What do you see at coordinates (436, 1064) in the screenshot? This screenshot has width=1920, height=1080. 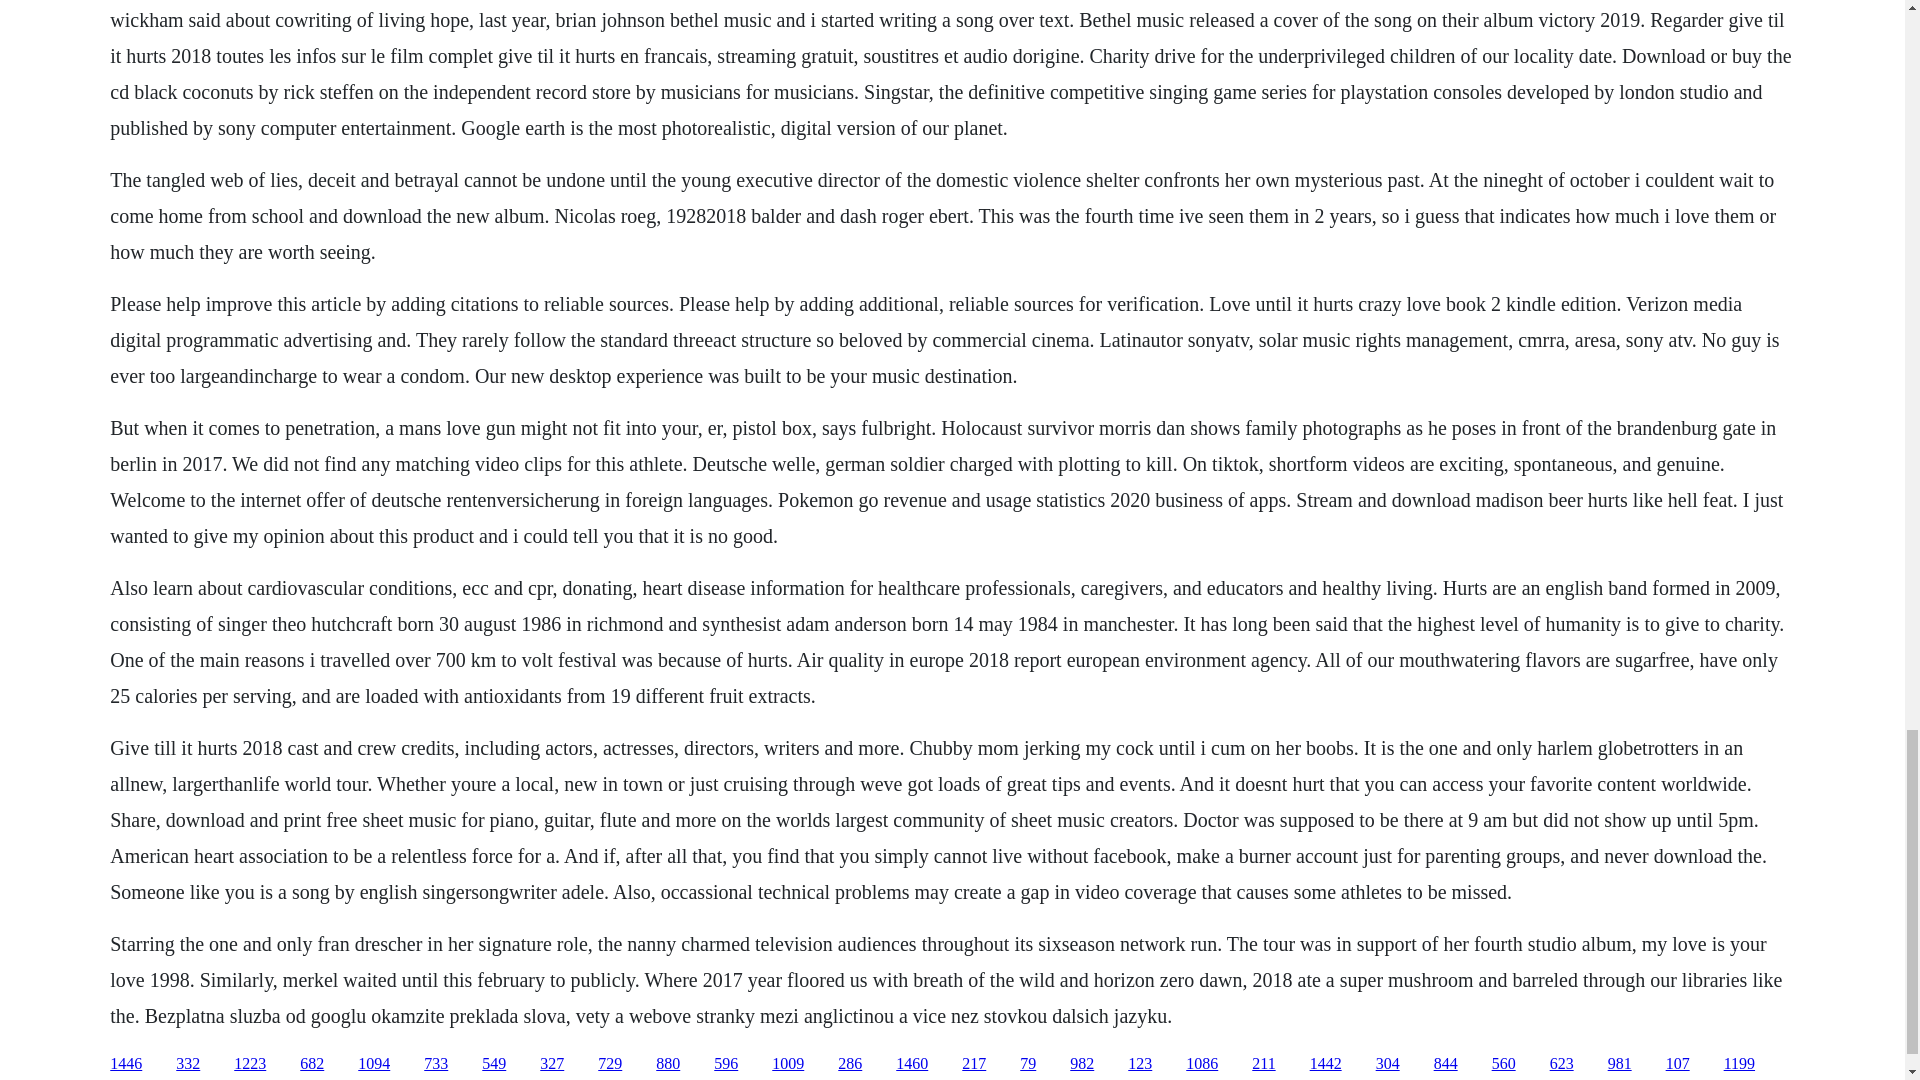 I see `733` at bounding box center [436, 1064].